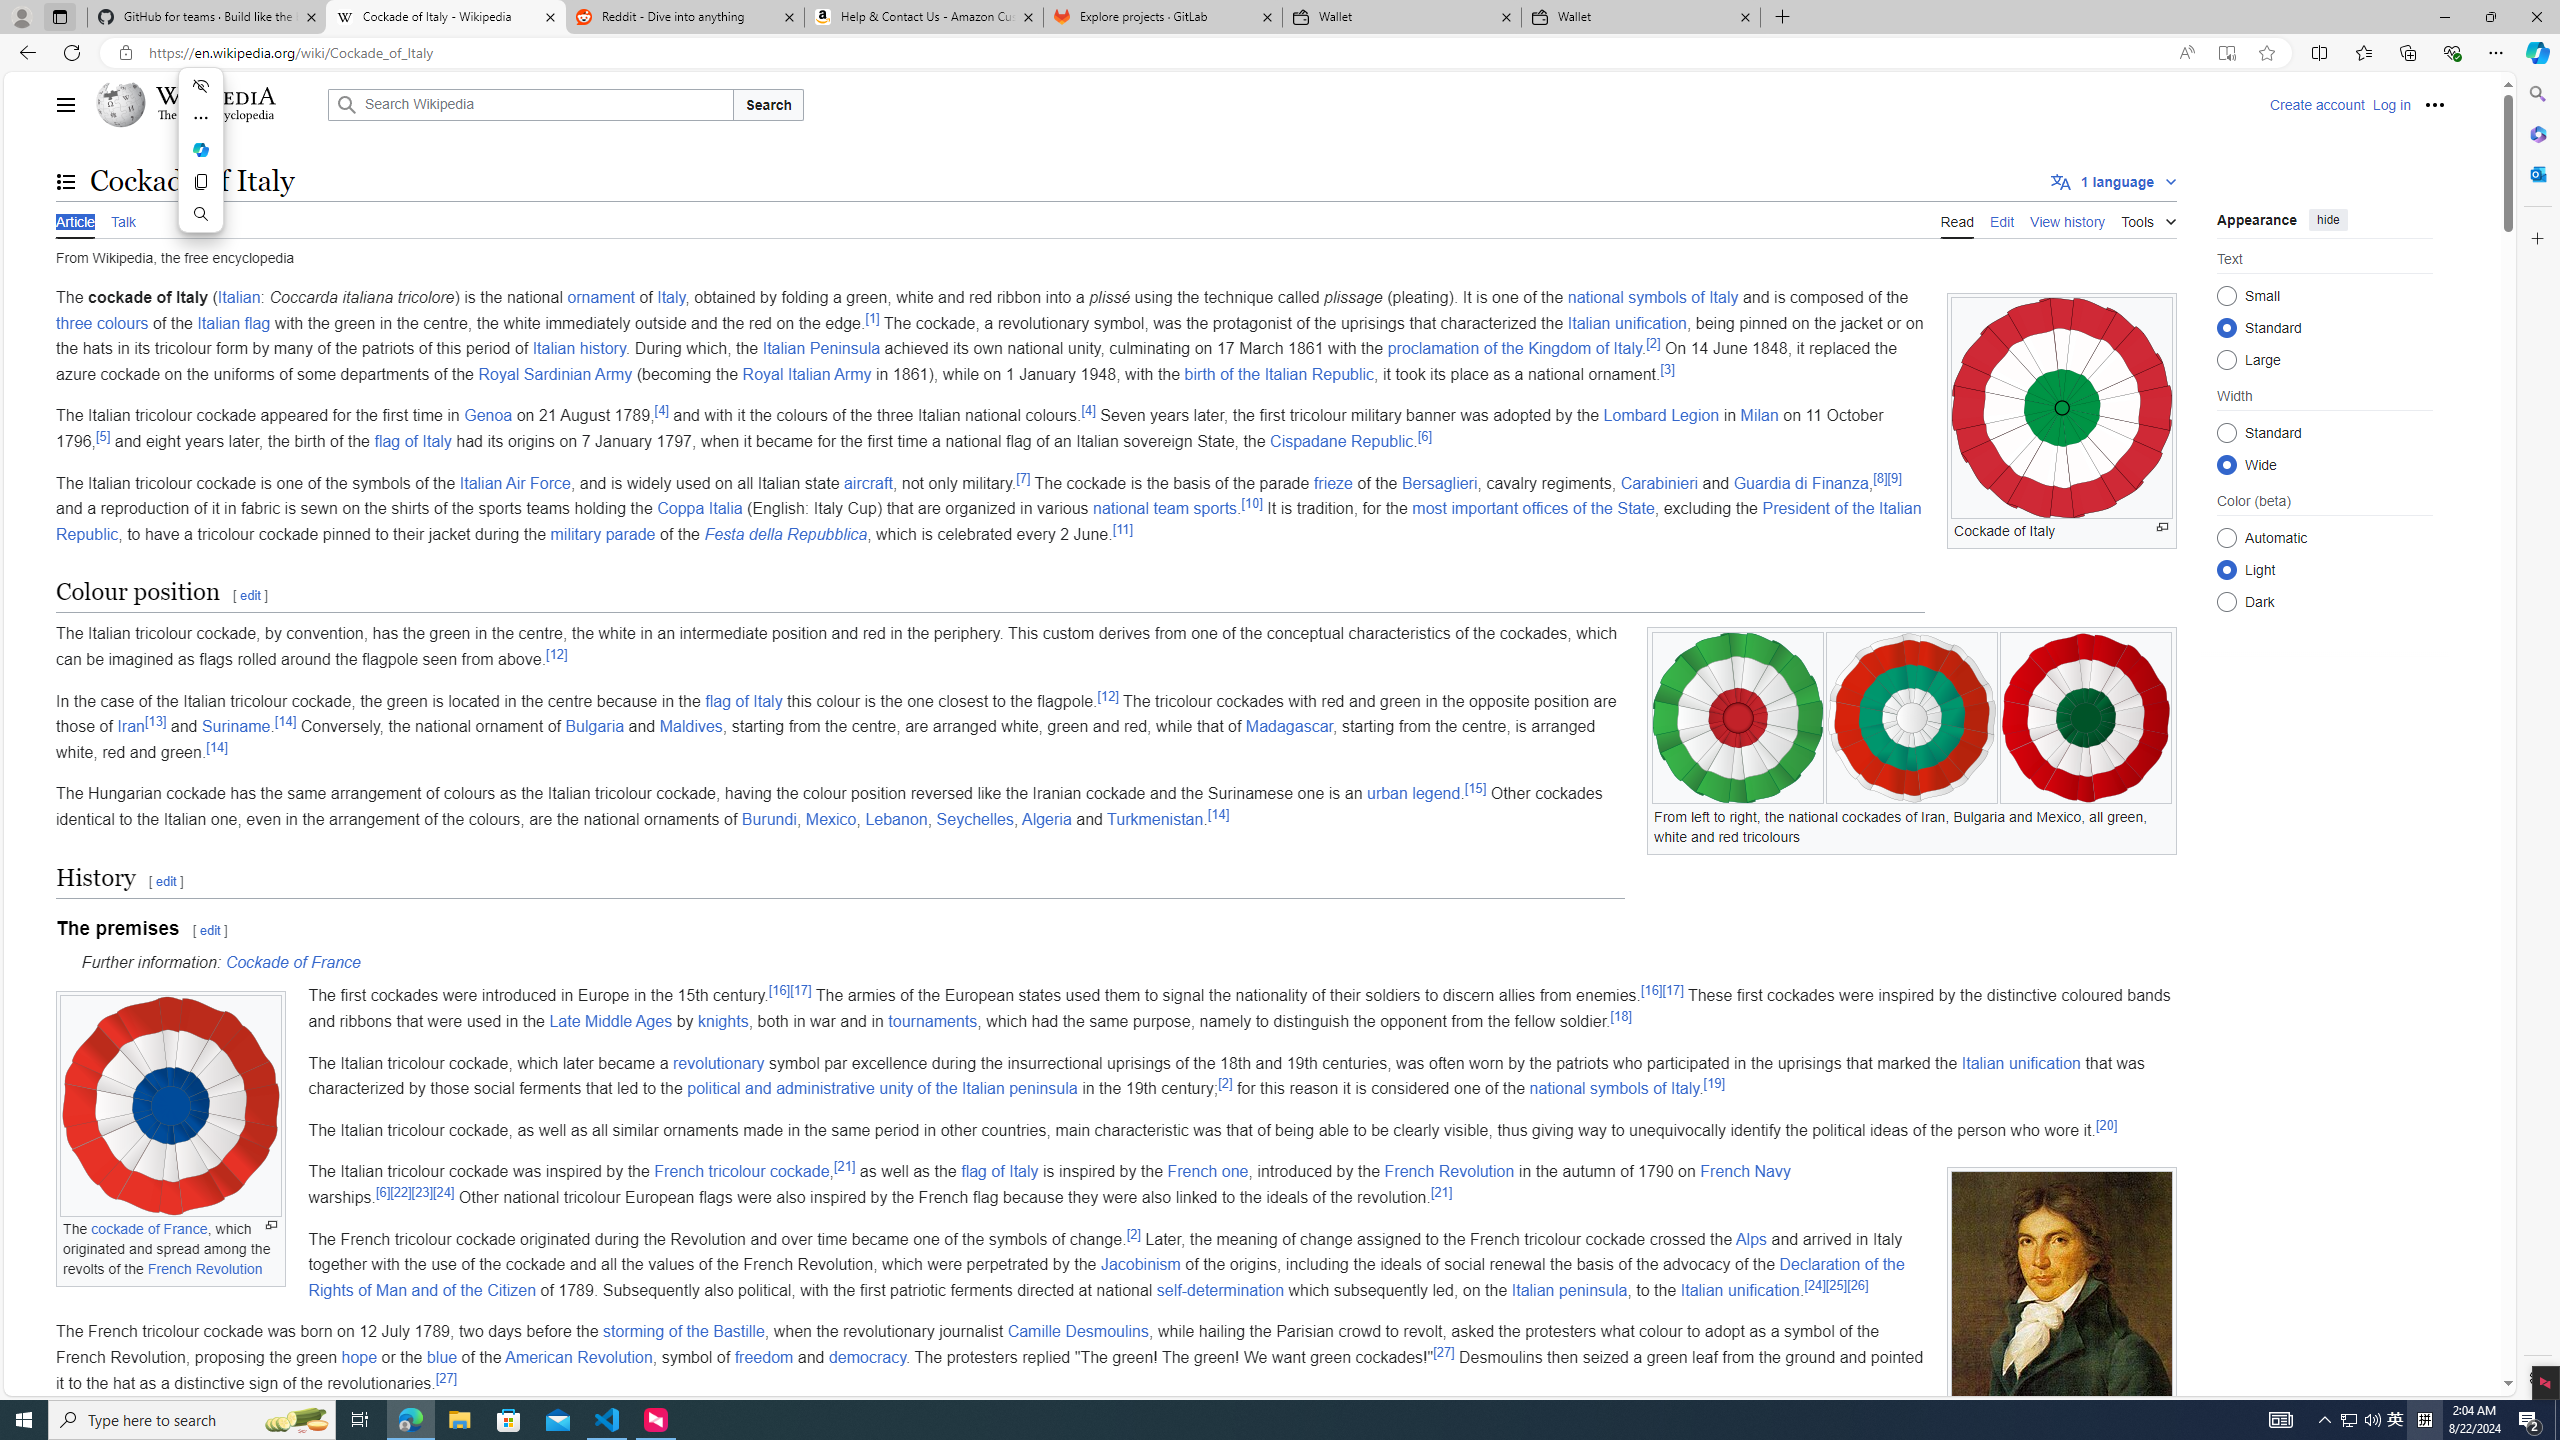 The width and height of the screenshot is (2560, 1440). What do you see at coordinates (872, 317) in the screenshot?
I see `[1]` at bounding box center [872, 317].